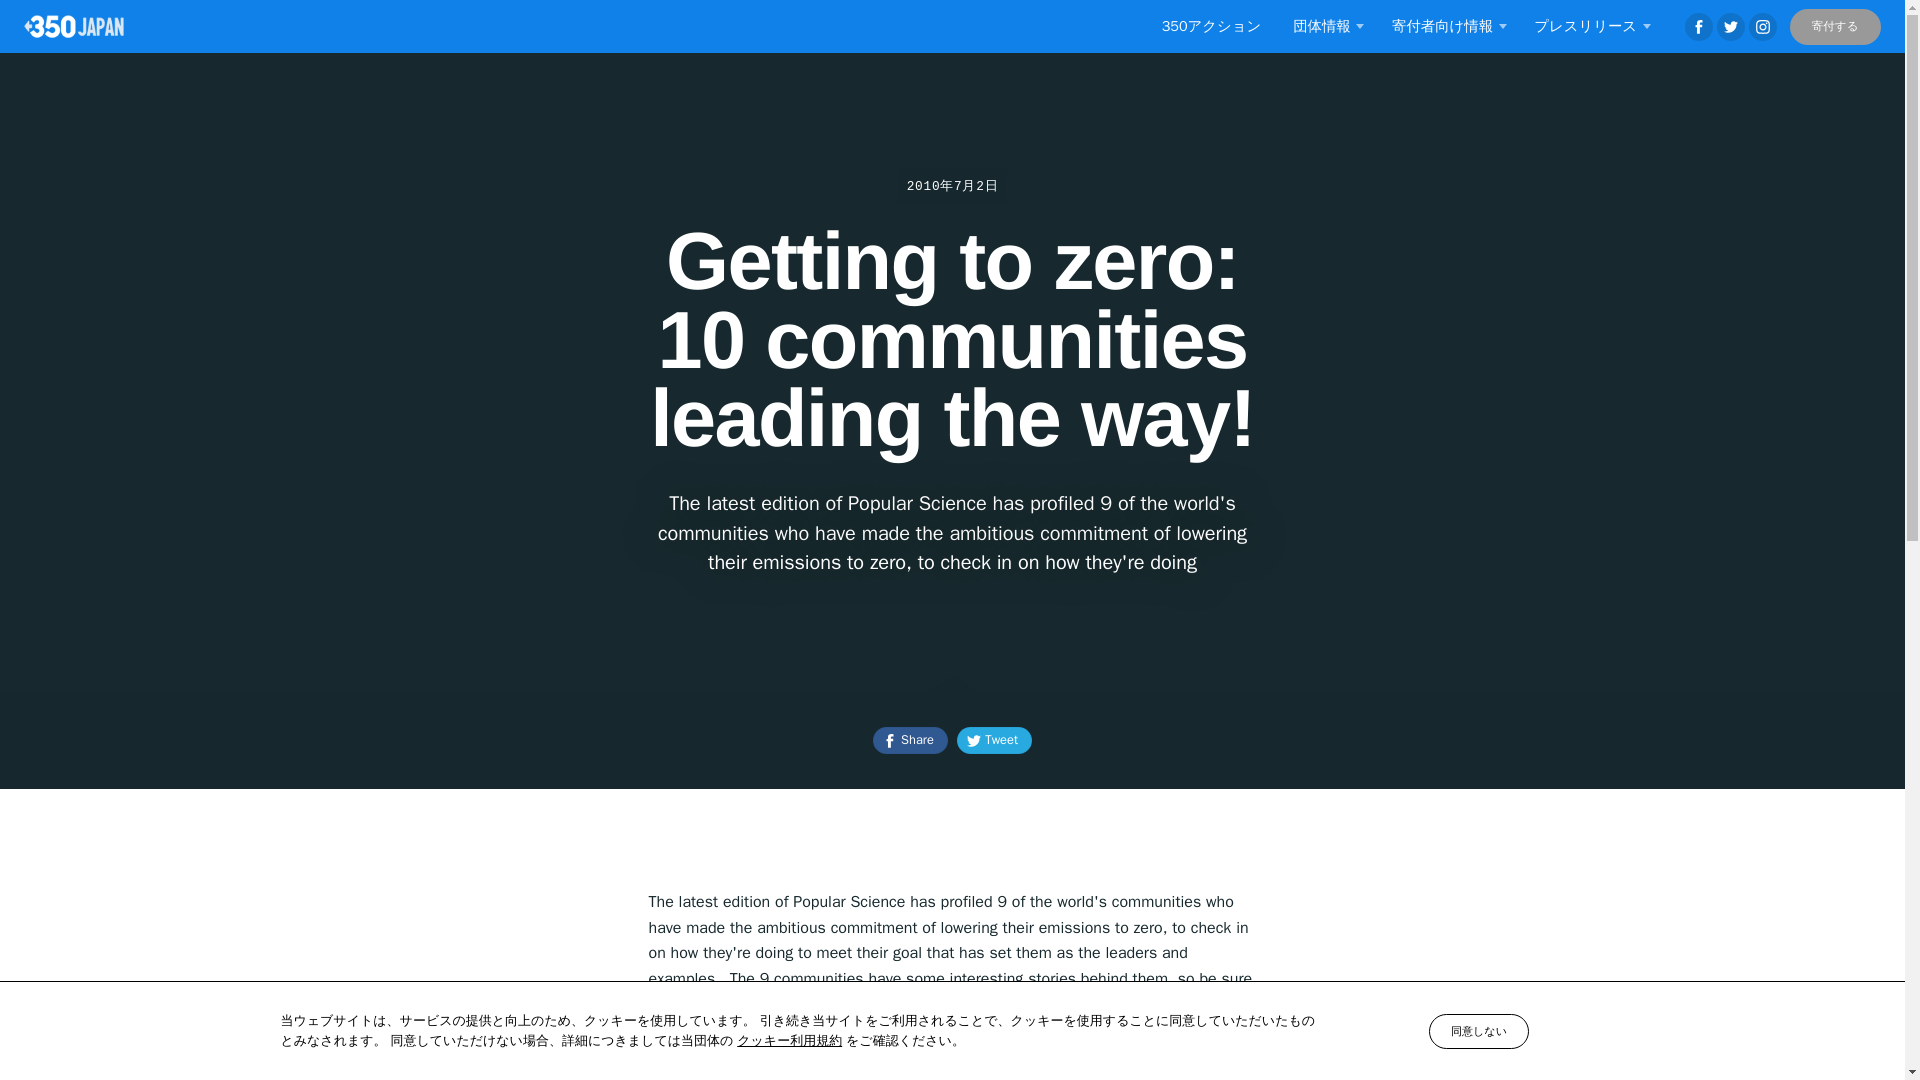  I want to click on Facebook, so click(1698, 26).